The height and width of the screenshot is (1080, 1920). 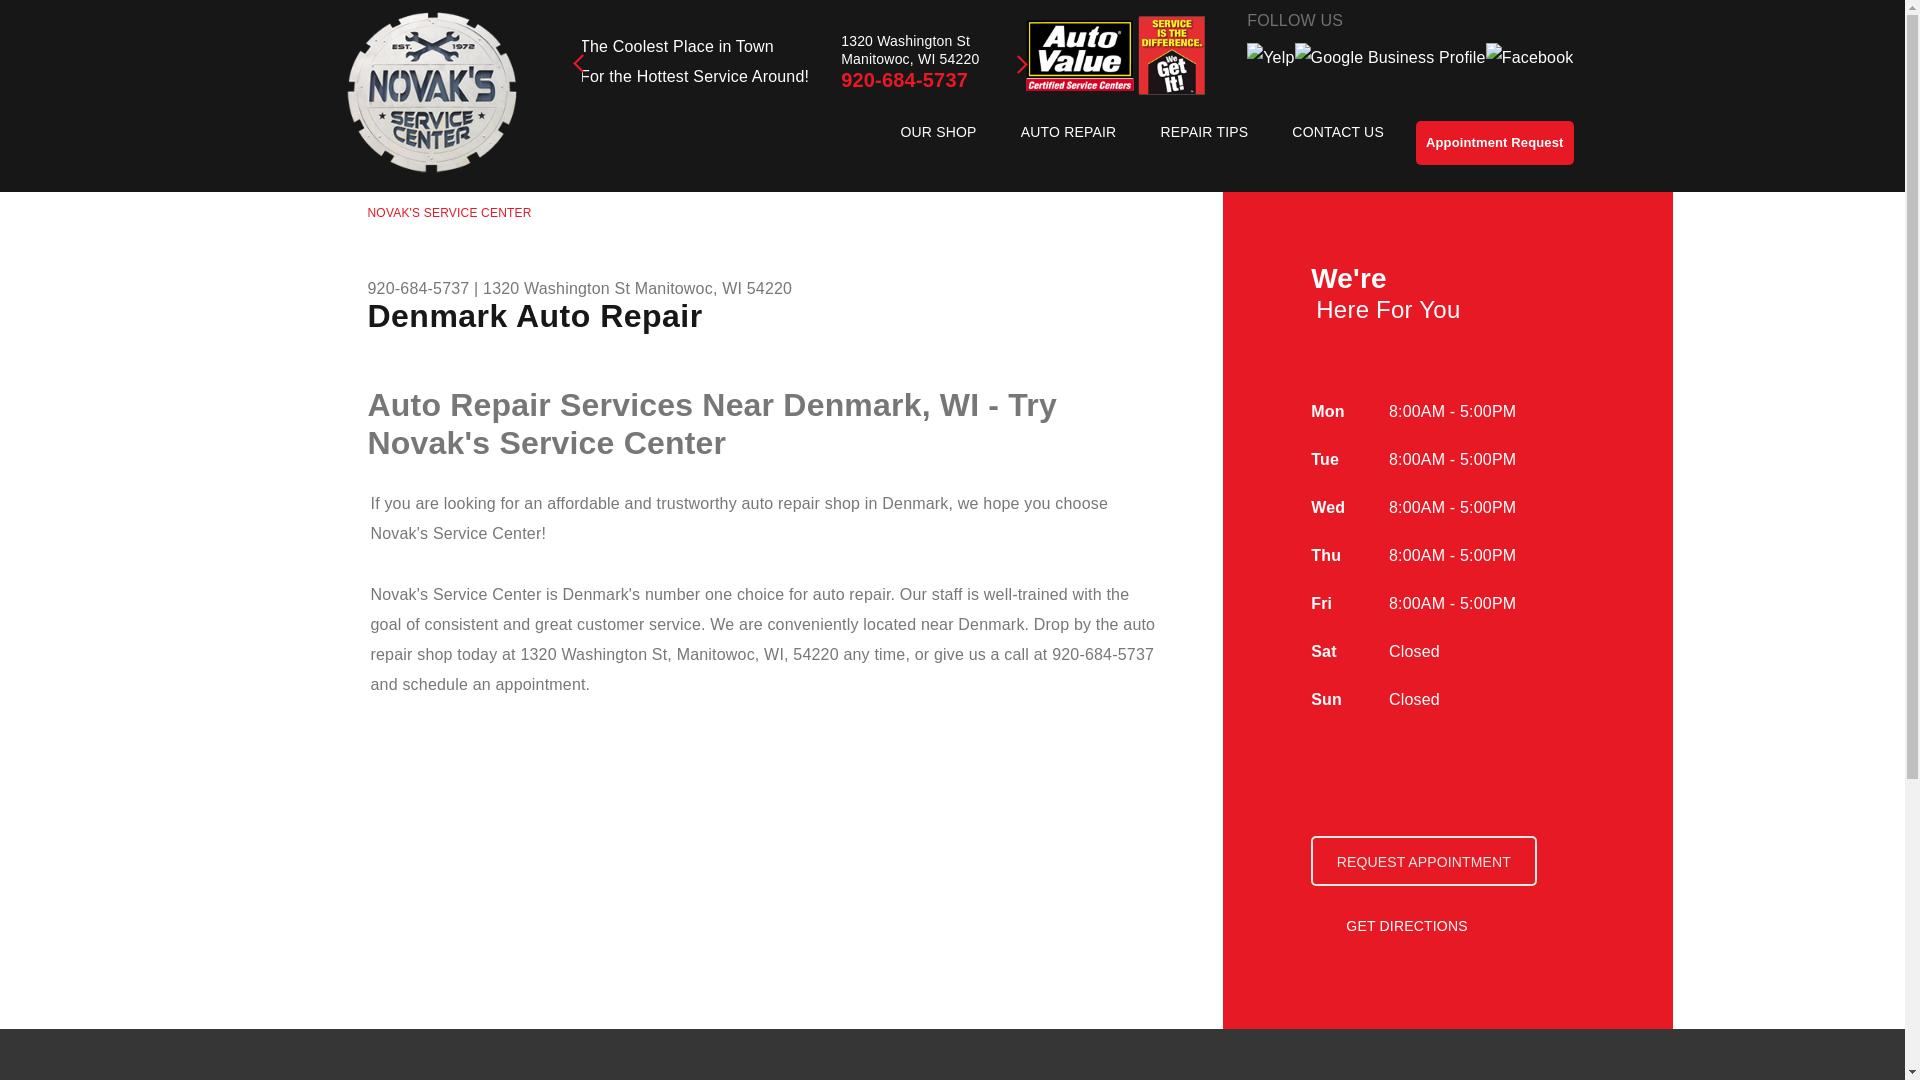 I want to click on OUR SHOP, so click(x=938, y=132).